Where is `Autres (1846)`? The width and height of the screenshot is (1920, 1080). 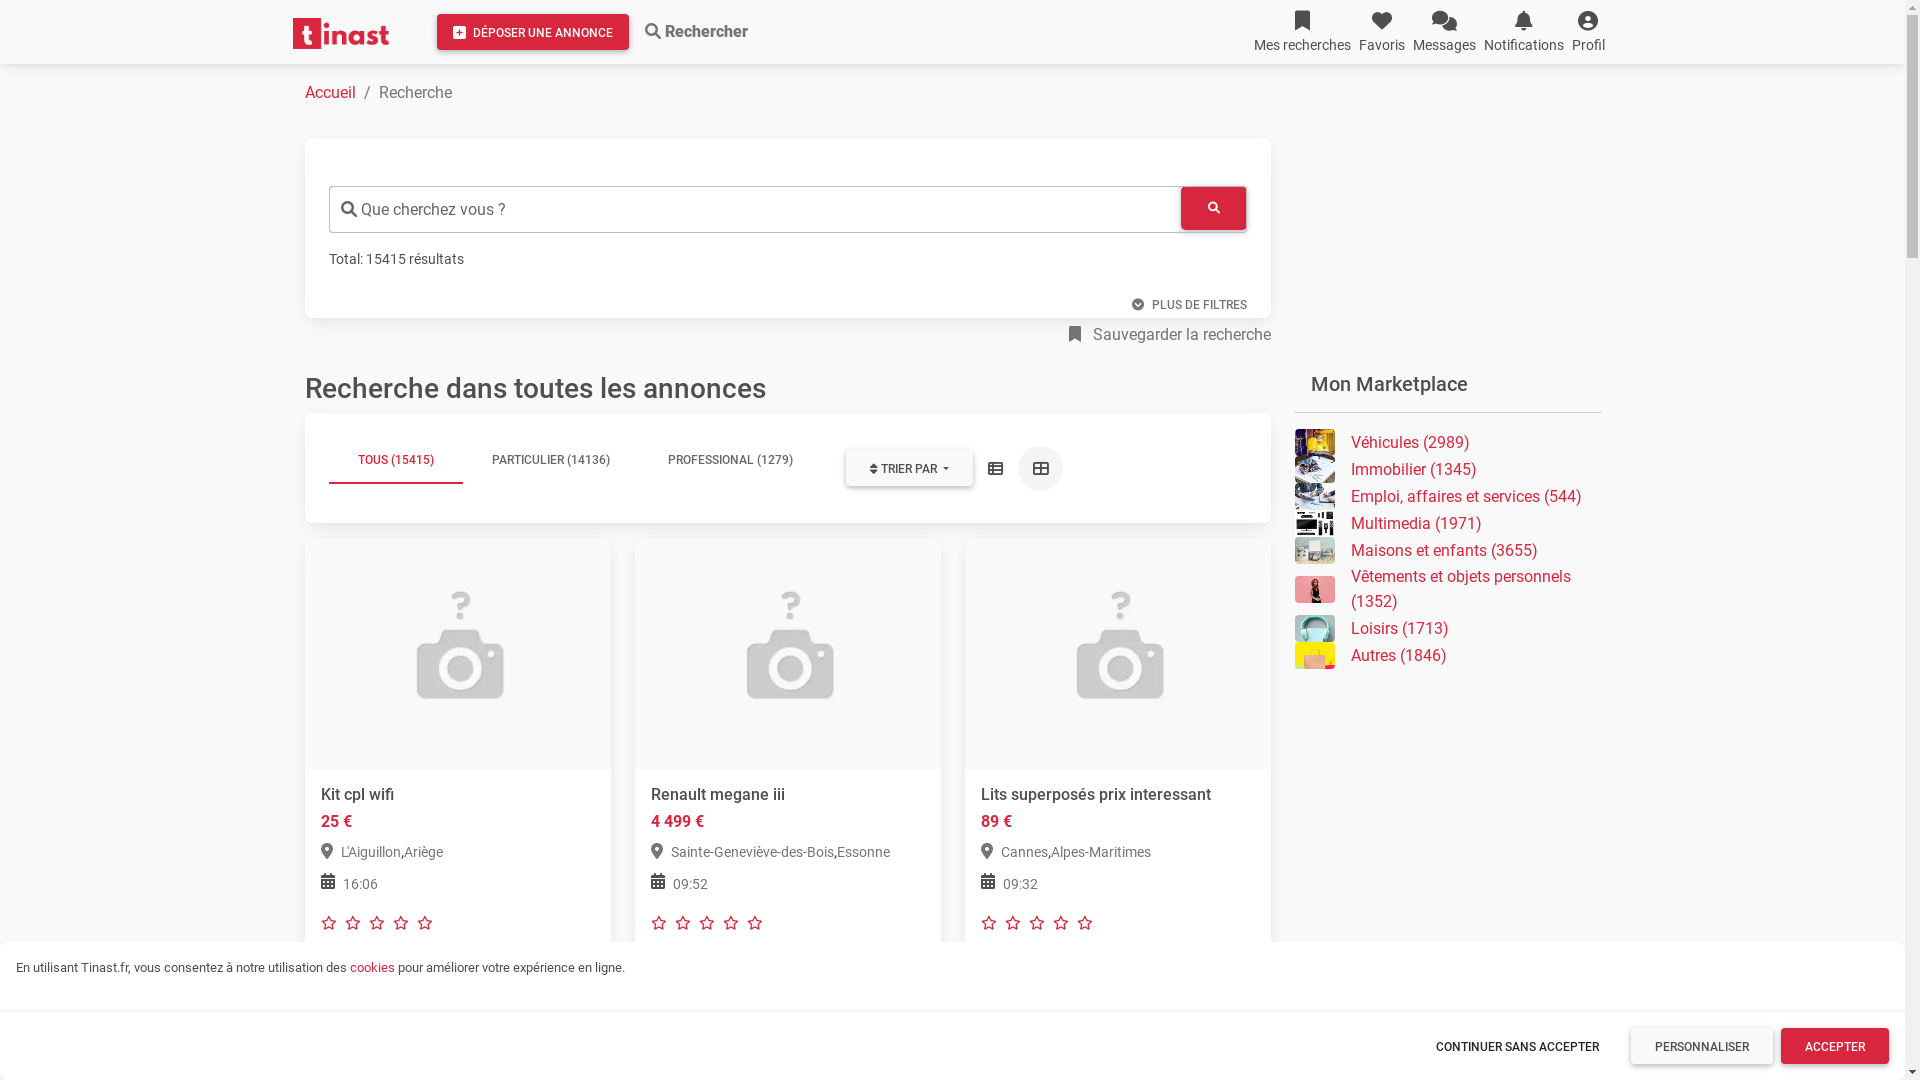 Autres (1846) is located at coordinates (1447, 656).